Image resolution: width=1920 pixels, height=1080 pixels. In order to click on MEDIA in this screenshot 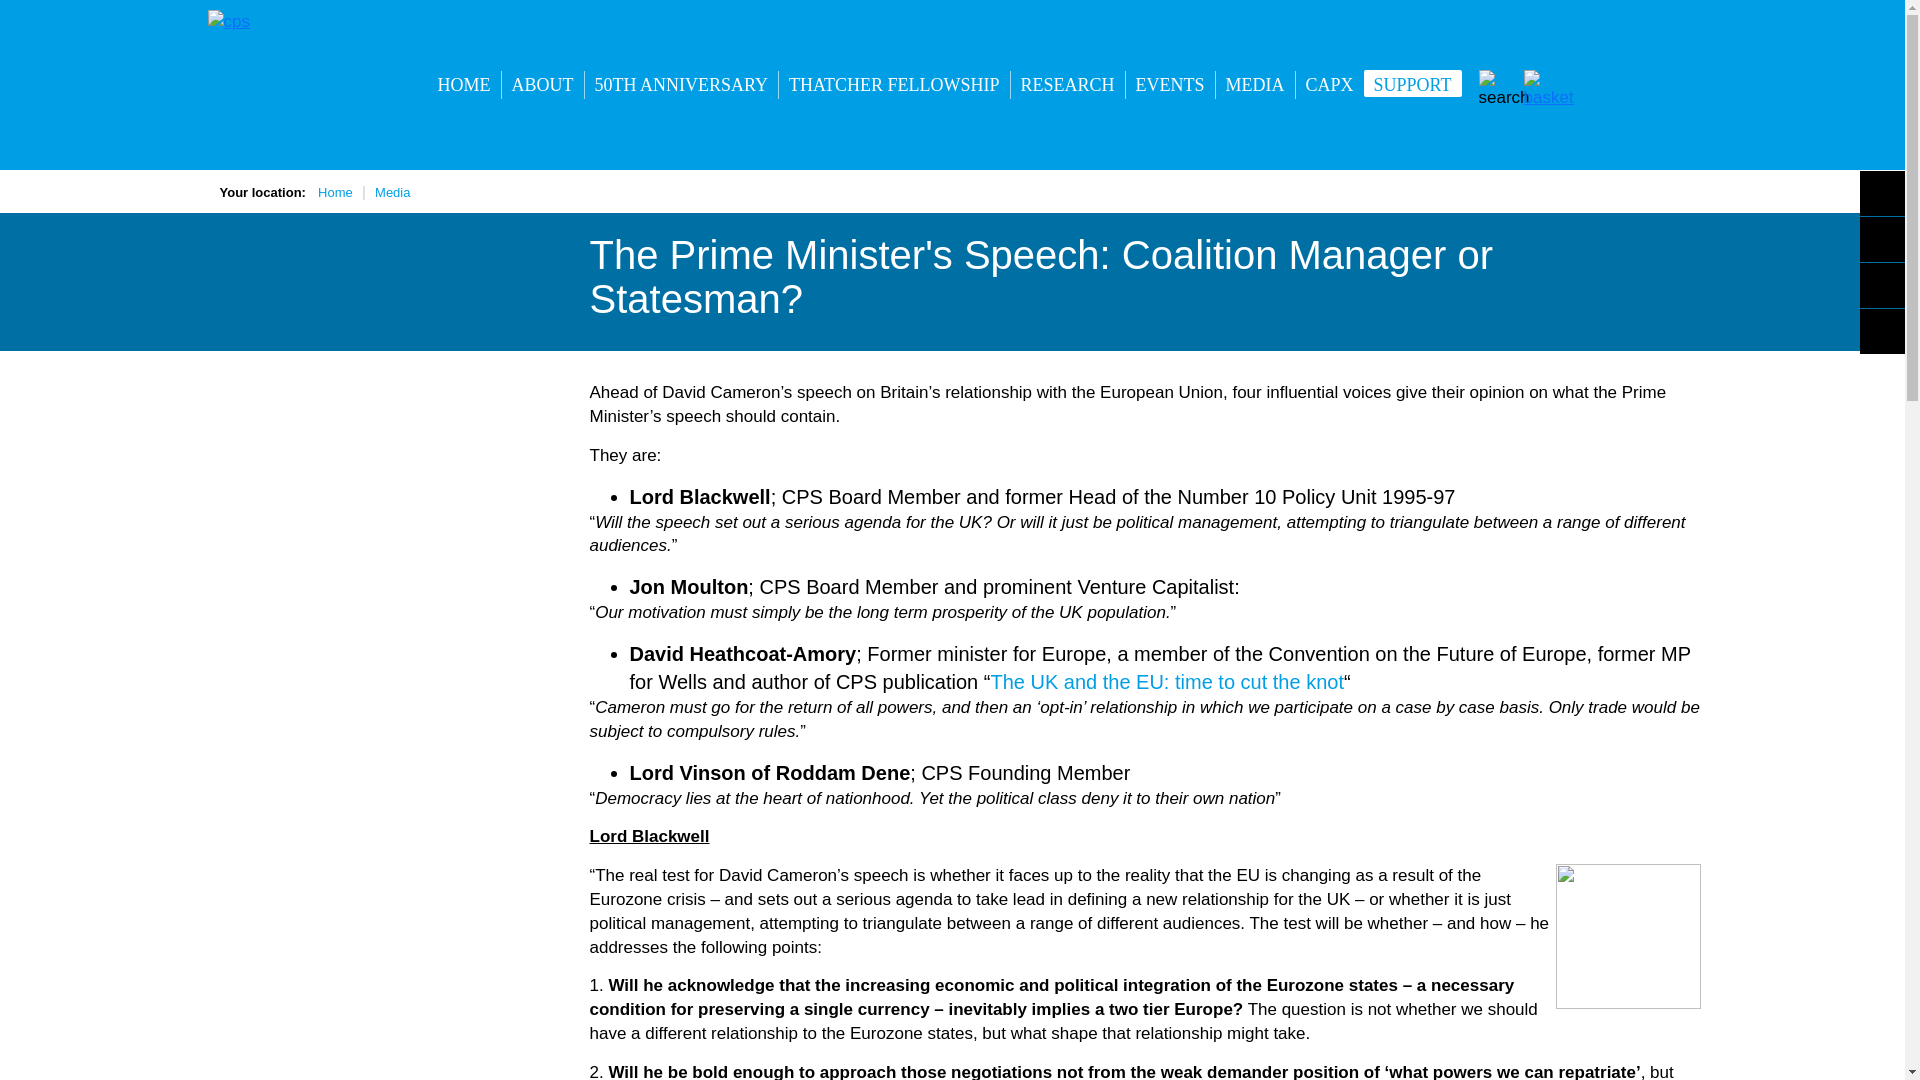, I will do `click(1254, 85)`.